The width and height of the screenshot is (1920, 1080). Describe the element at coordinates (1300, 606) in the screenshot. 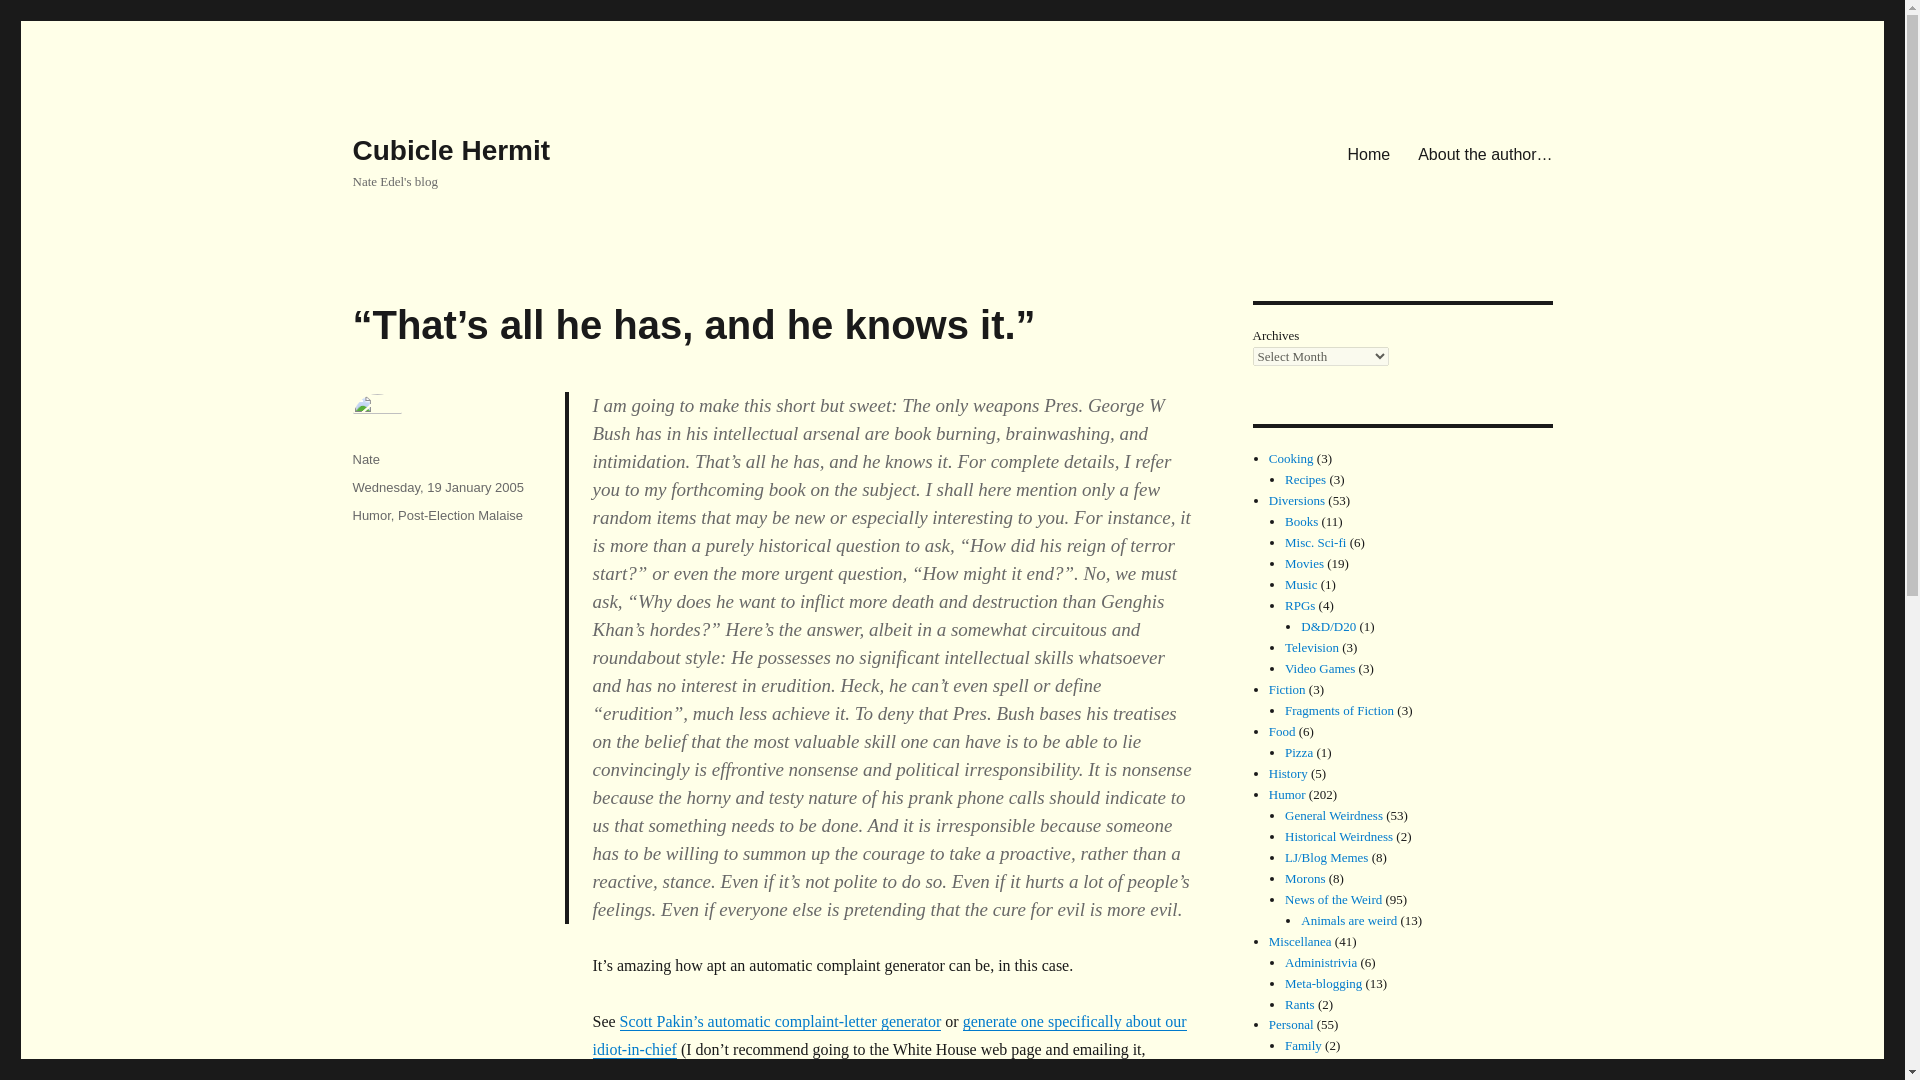

I see `RPGs` at that location.